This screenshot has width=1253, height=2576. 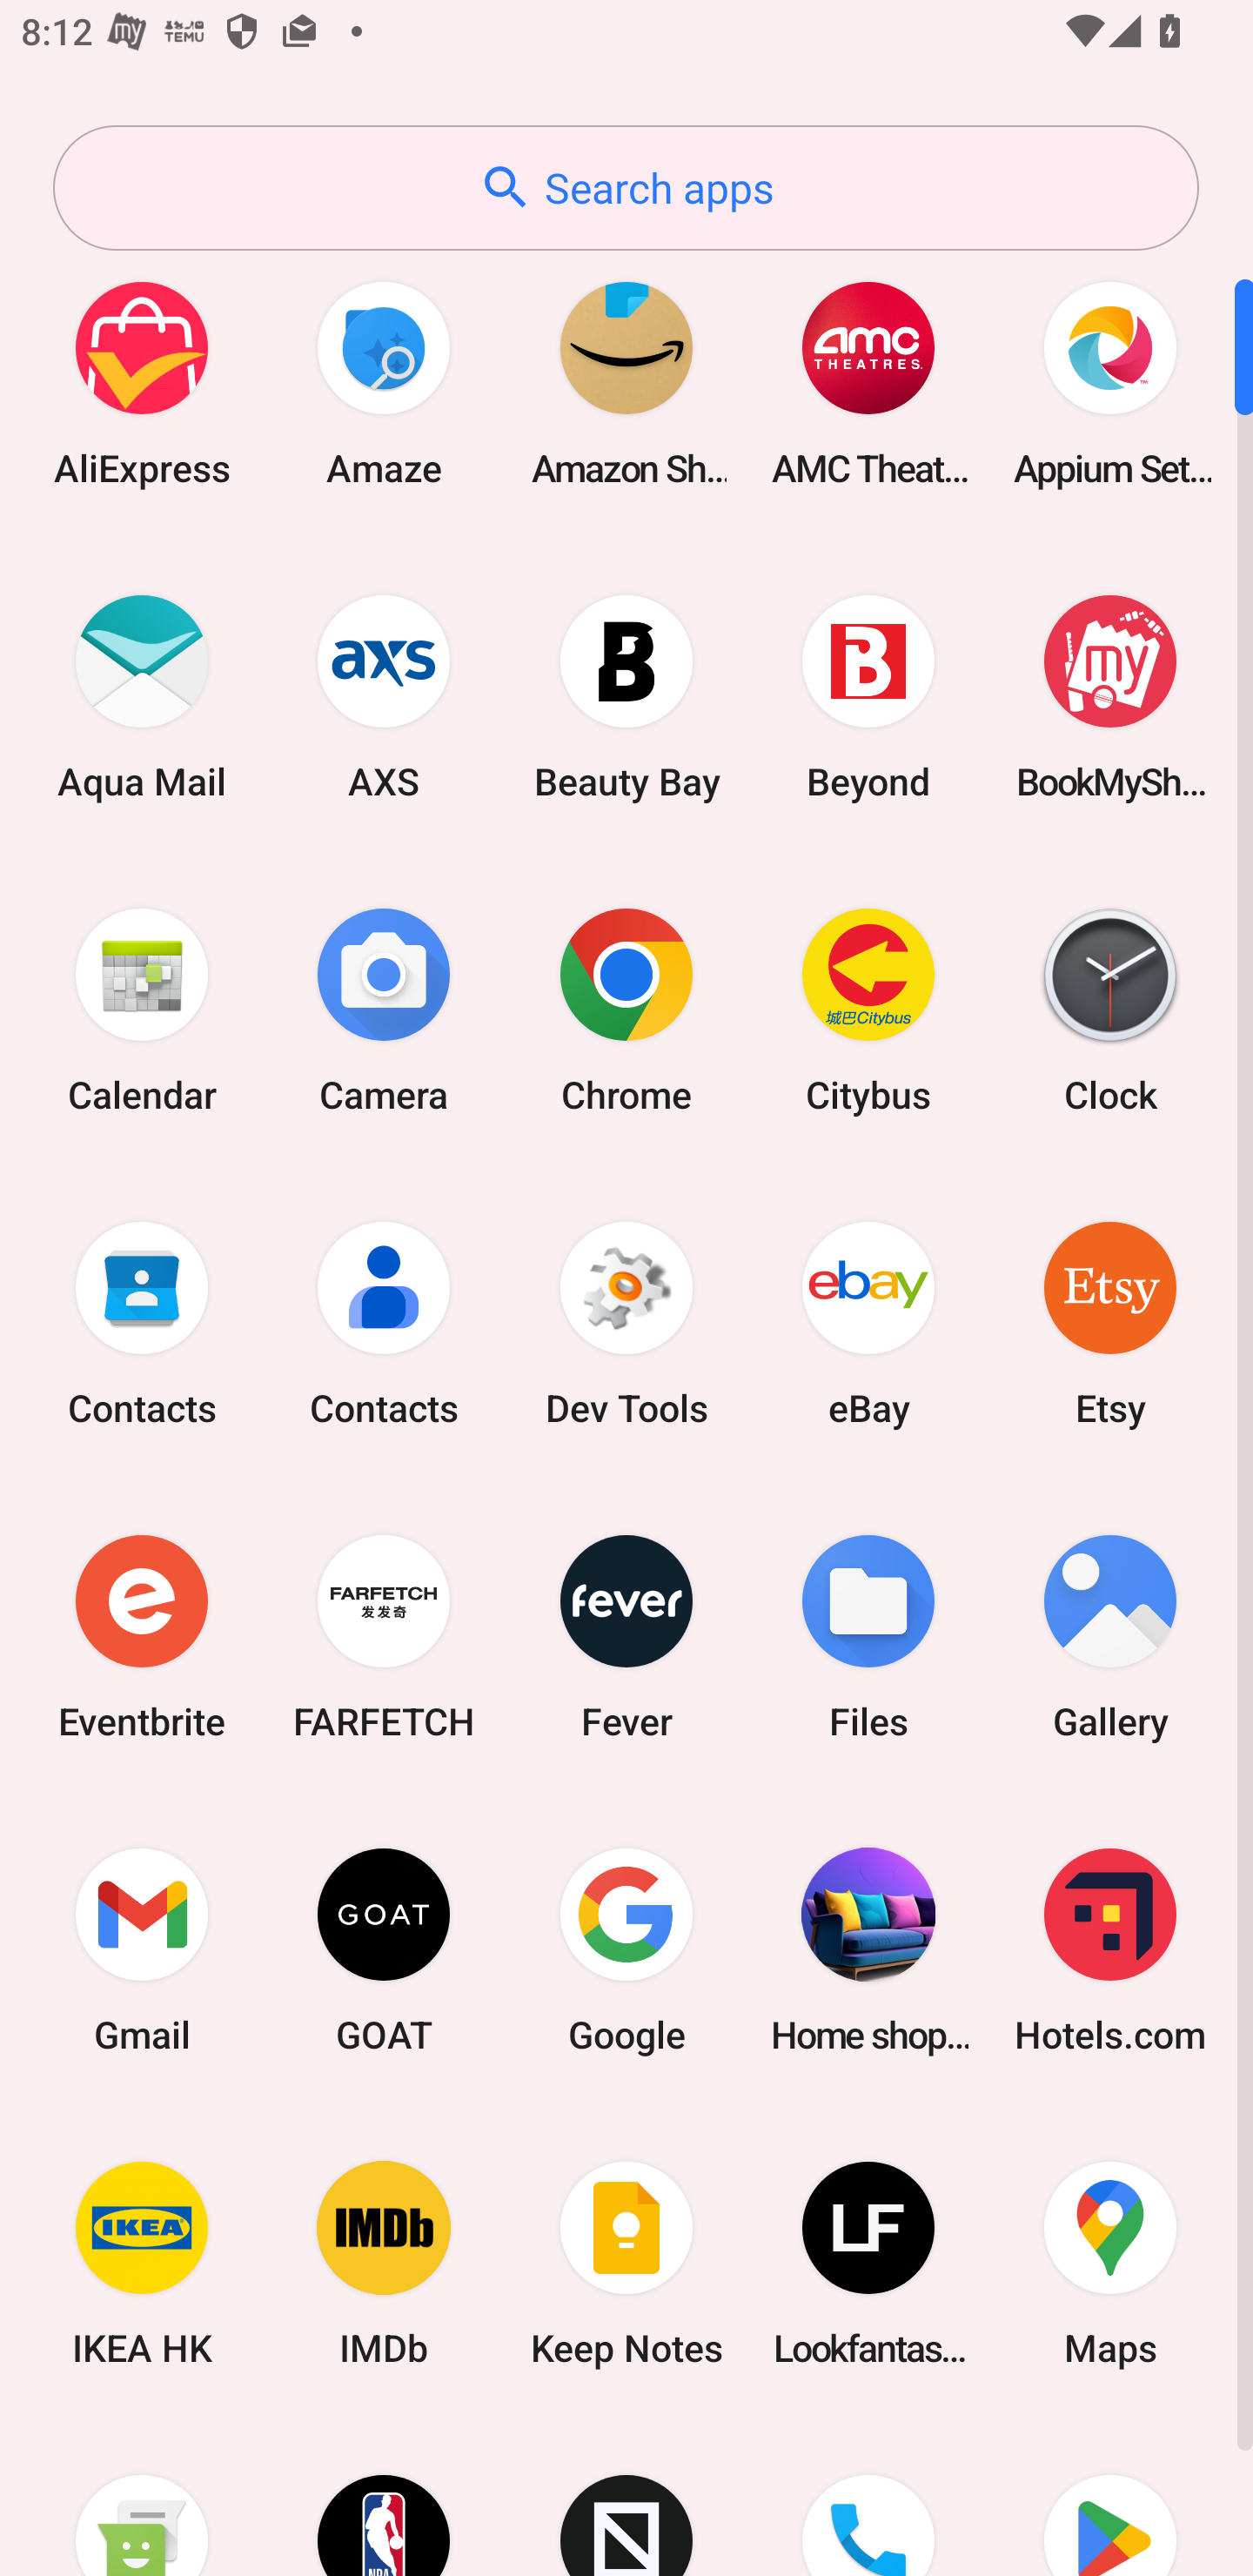 What do you see at coordinates (142, 1323) in the screenshot?
I see `Contacts` at bounding box center [142, 1323].